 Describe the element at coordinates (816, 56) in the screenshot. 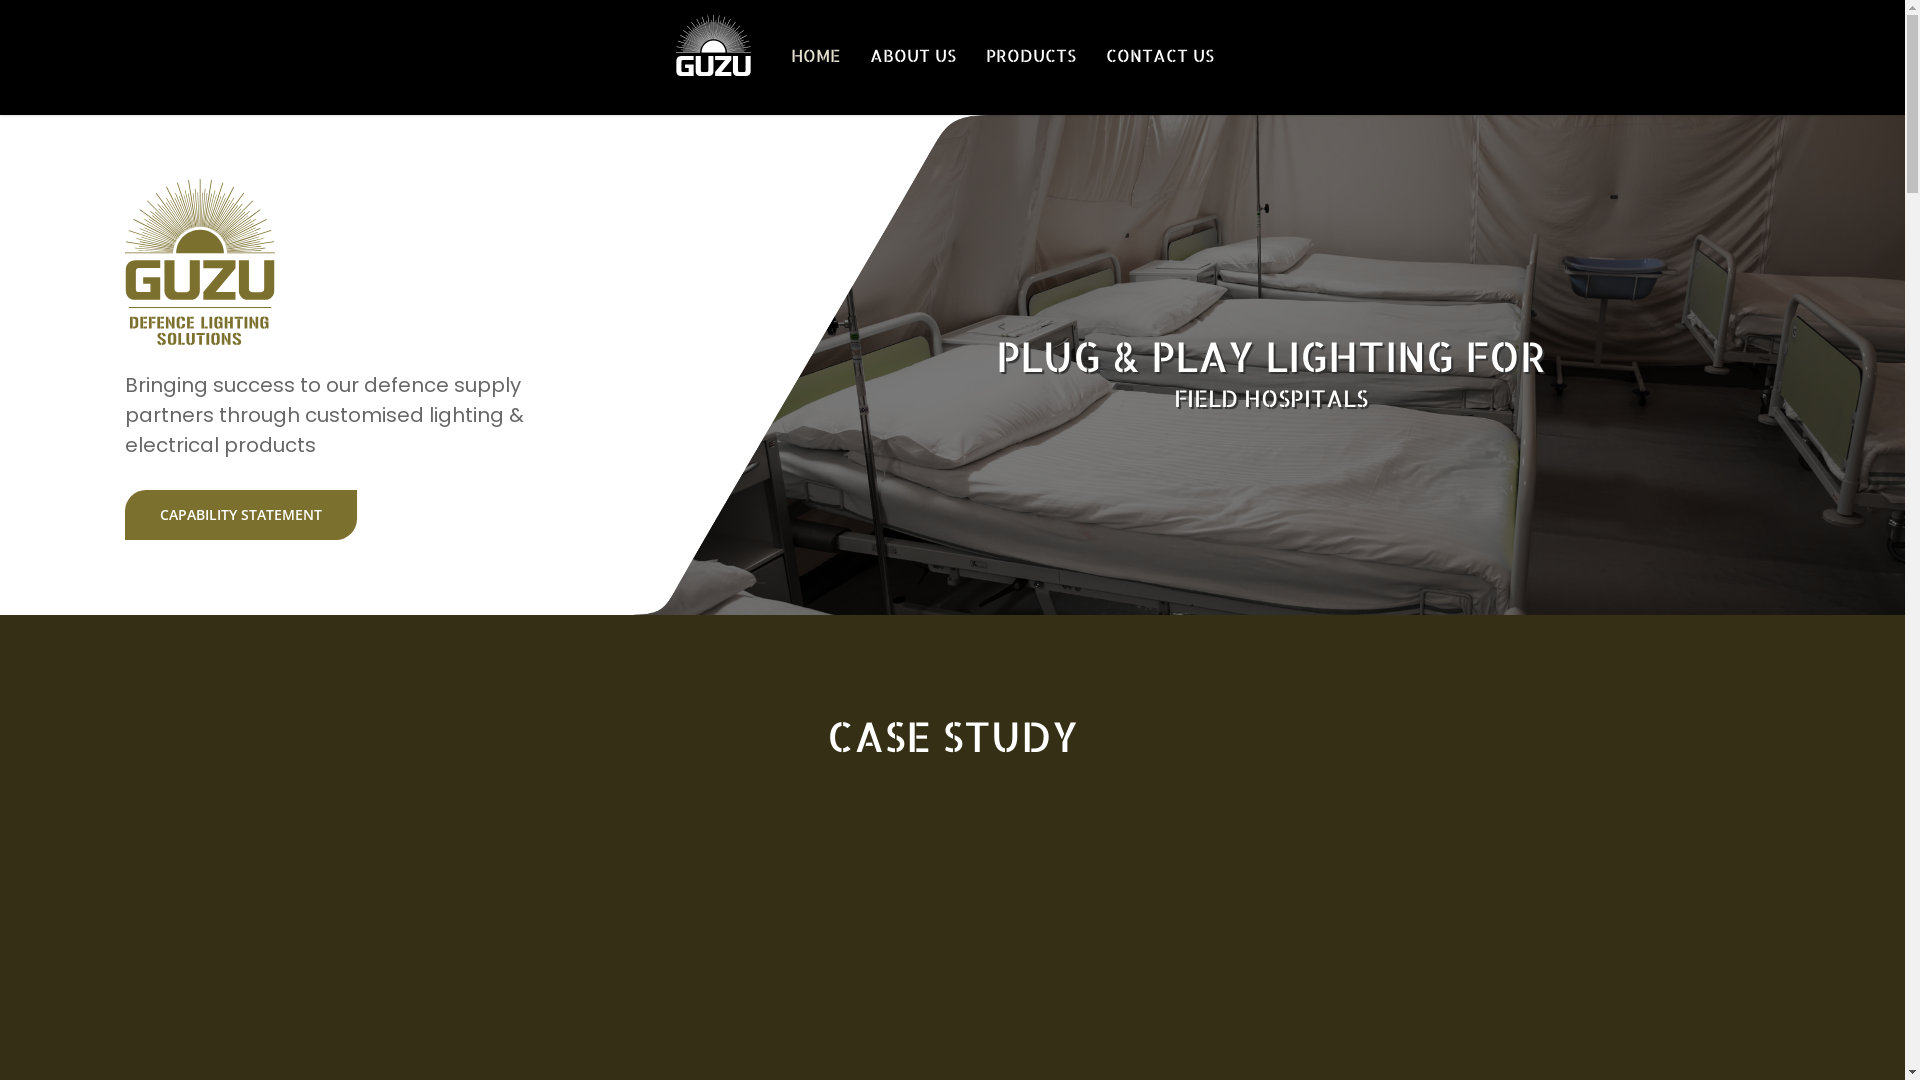

I see `HOME` at that location.